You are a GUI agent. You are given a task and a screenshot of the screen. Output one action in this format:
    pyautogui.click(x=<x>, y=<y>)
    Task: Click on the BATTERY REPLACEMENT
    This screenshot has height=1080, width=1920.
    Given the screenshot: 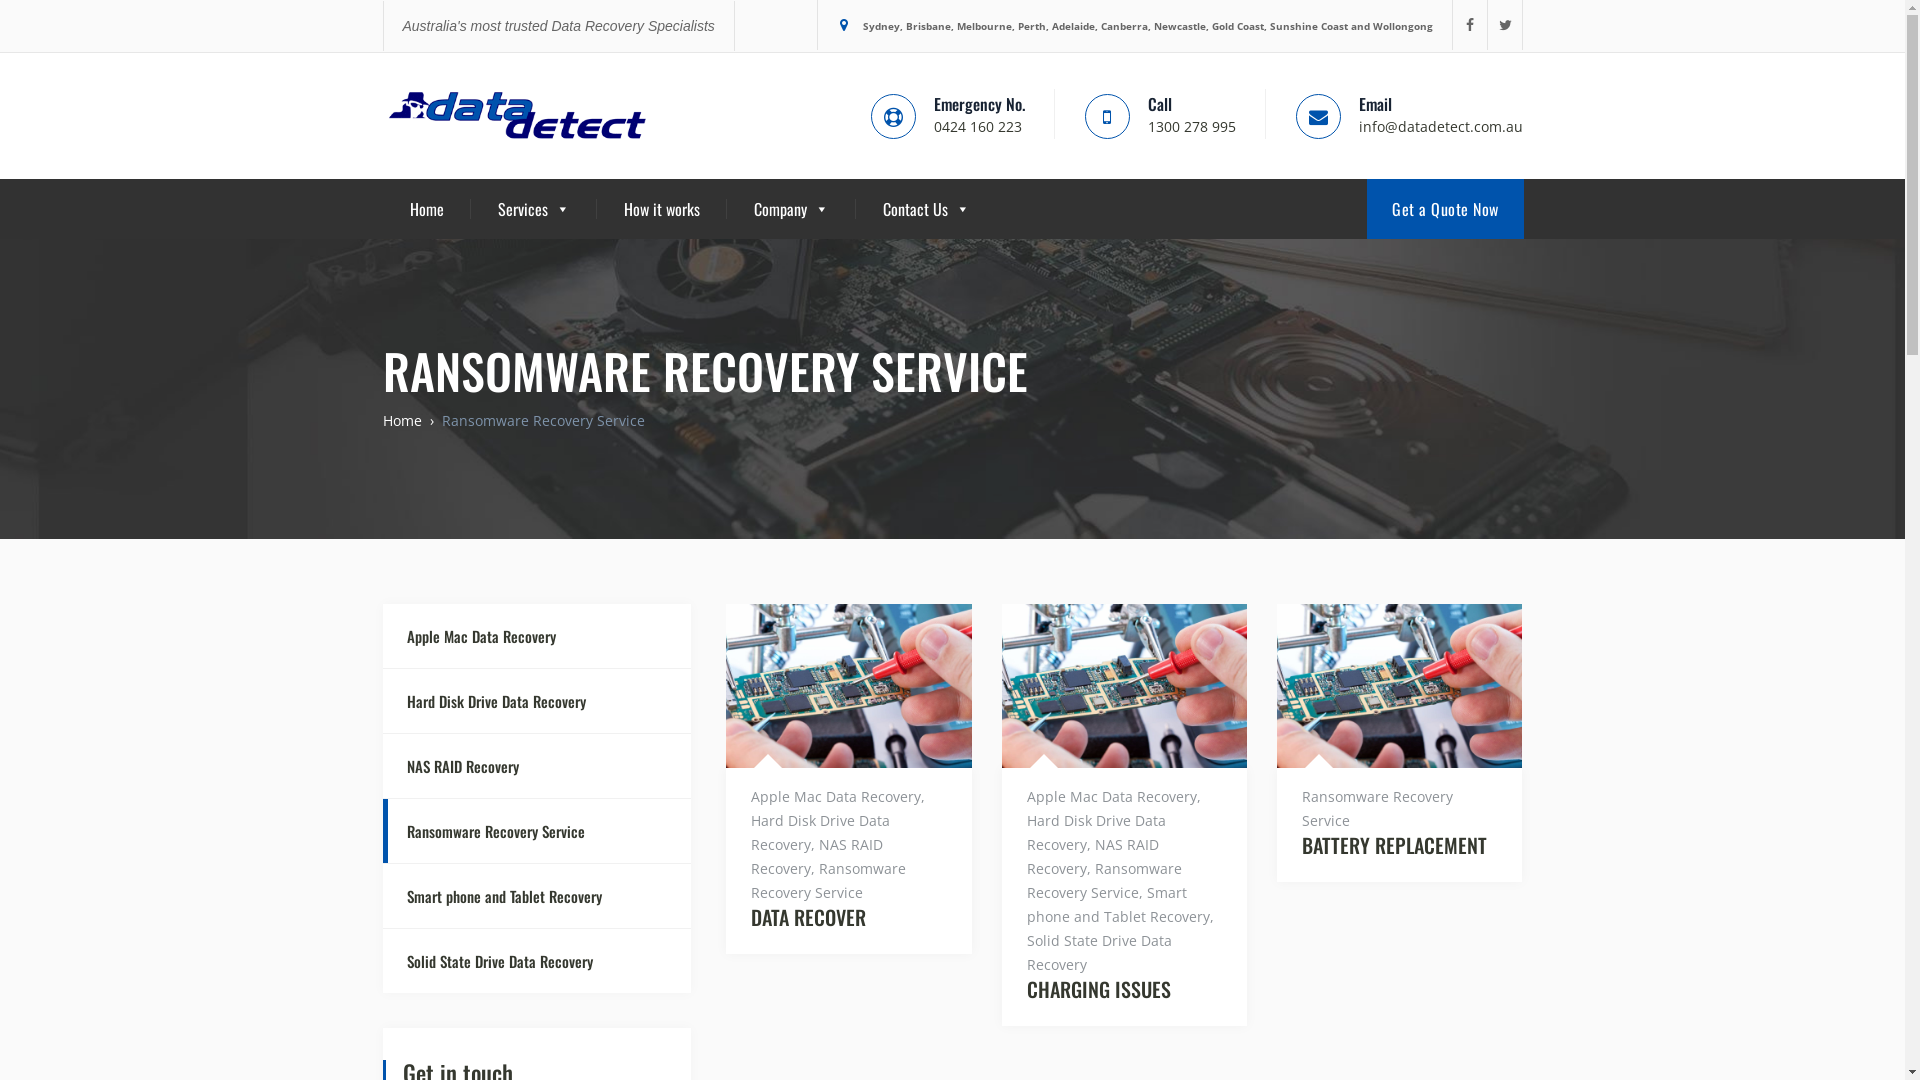 What is the action you would take?
    pyautogui.click(x=1400, y=846)
    